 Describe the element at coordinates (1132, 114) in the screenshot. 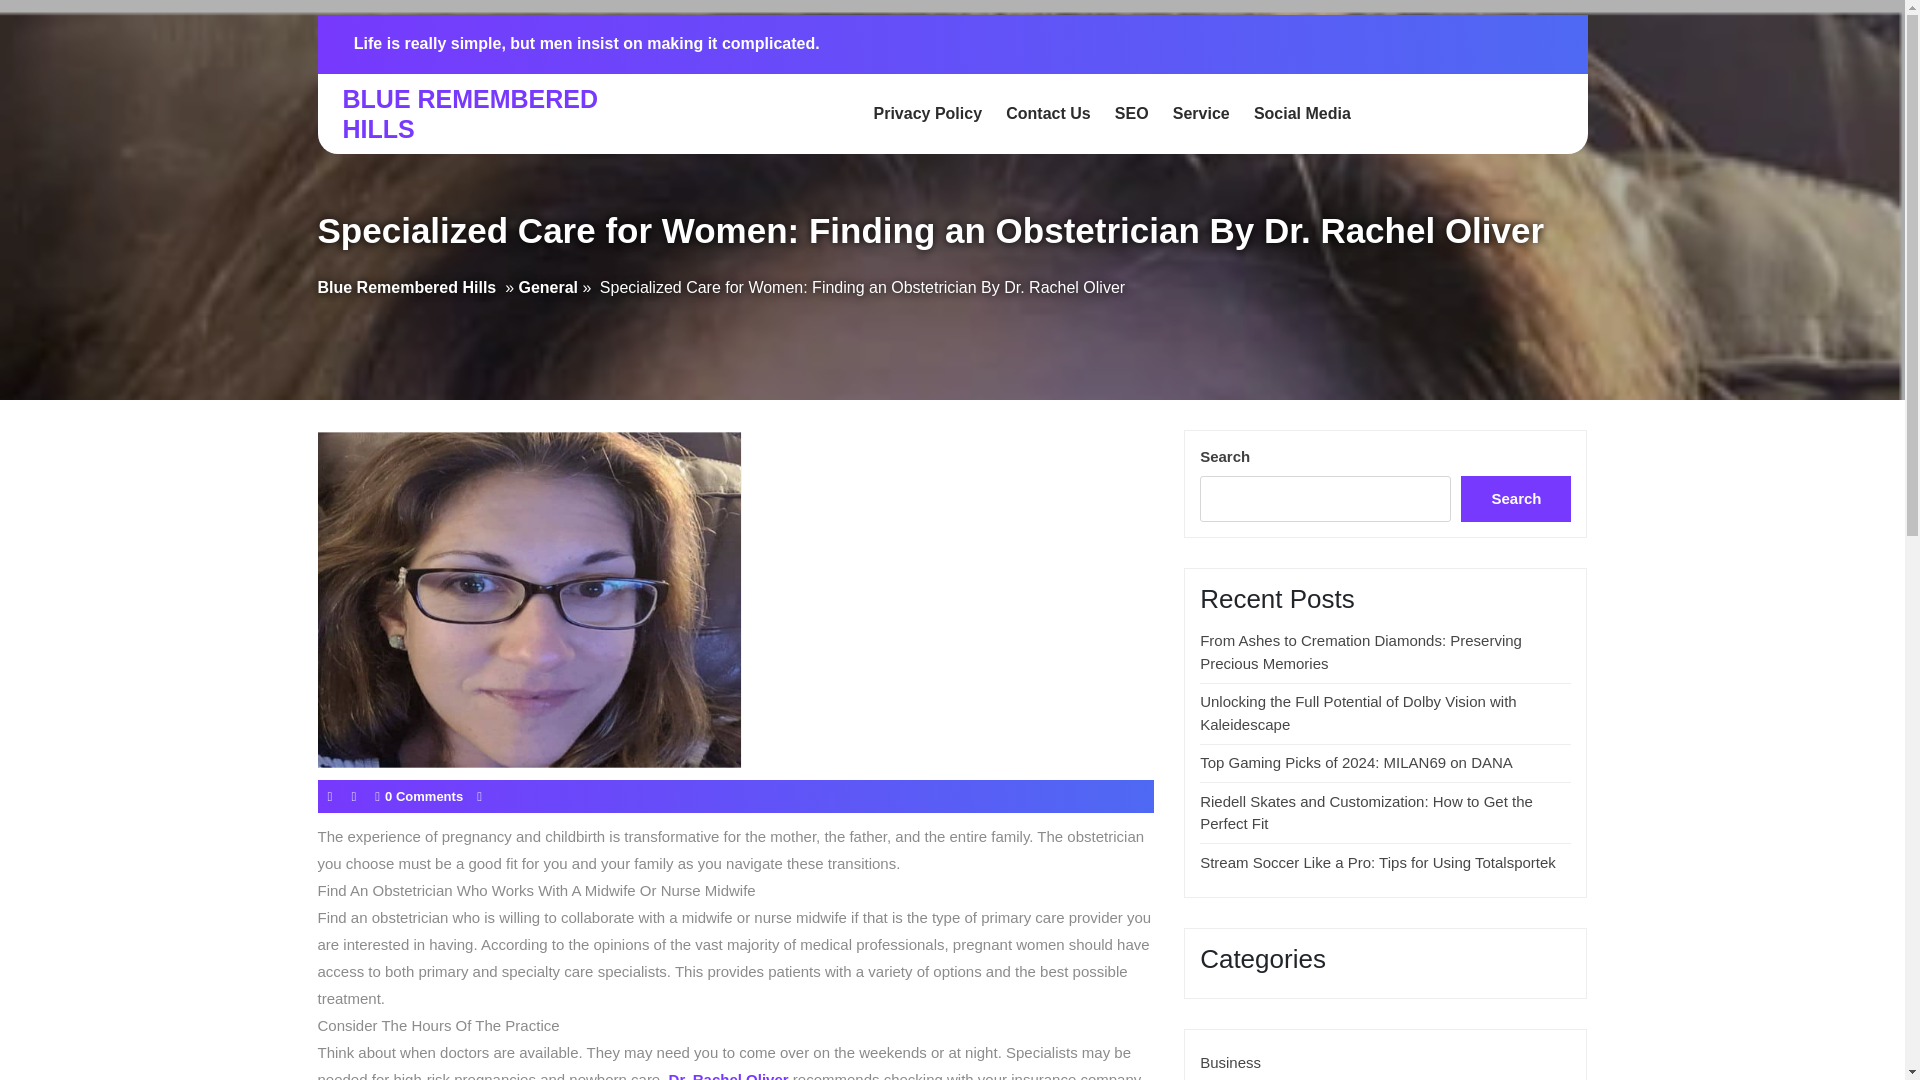

I see `SEO` at that location.